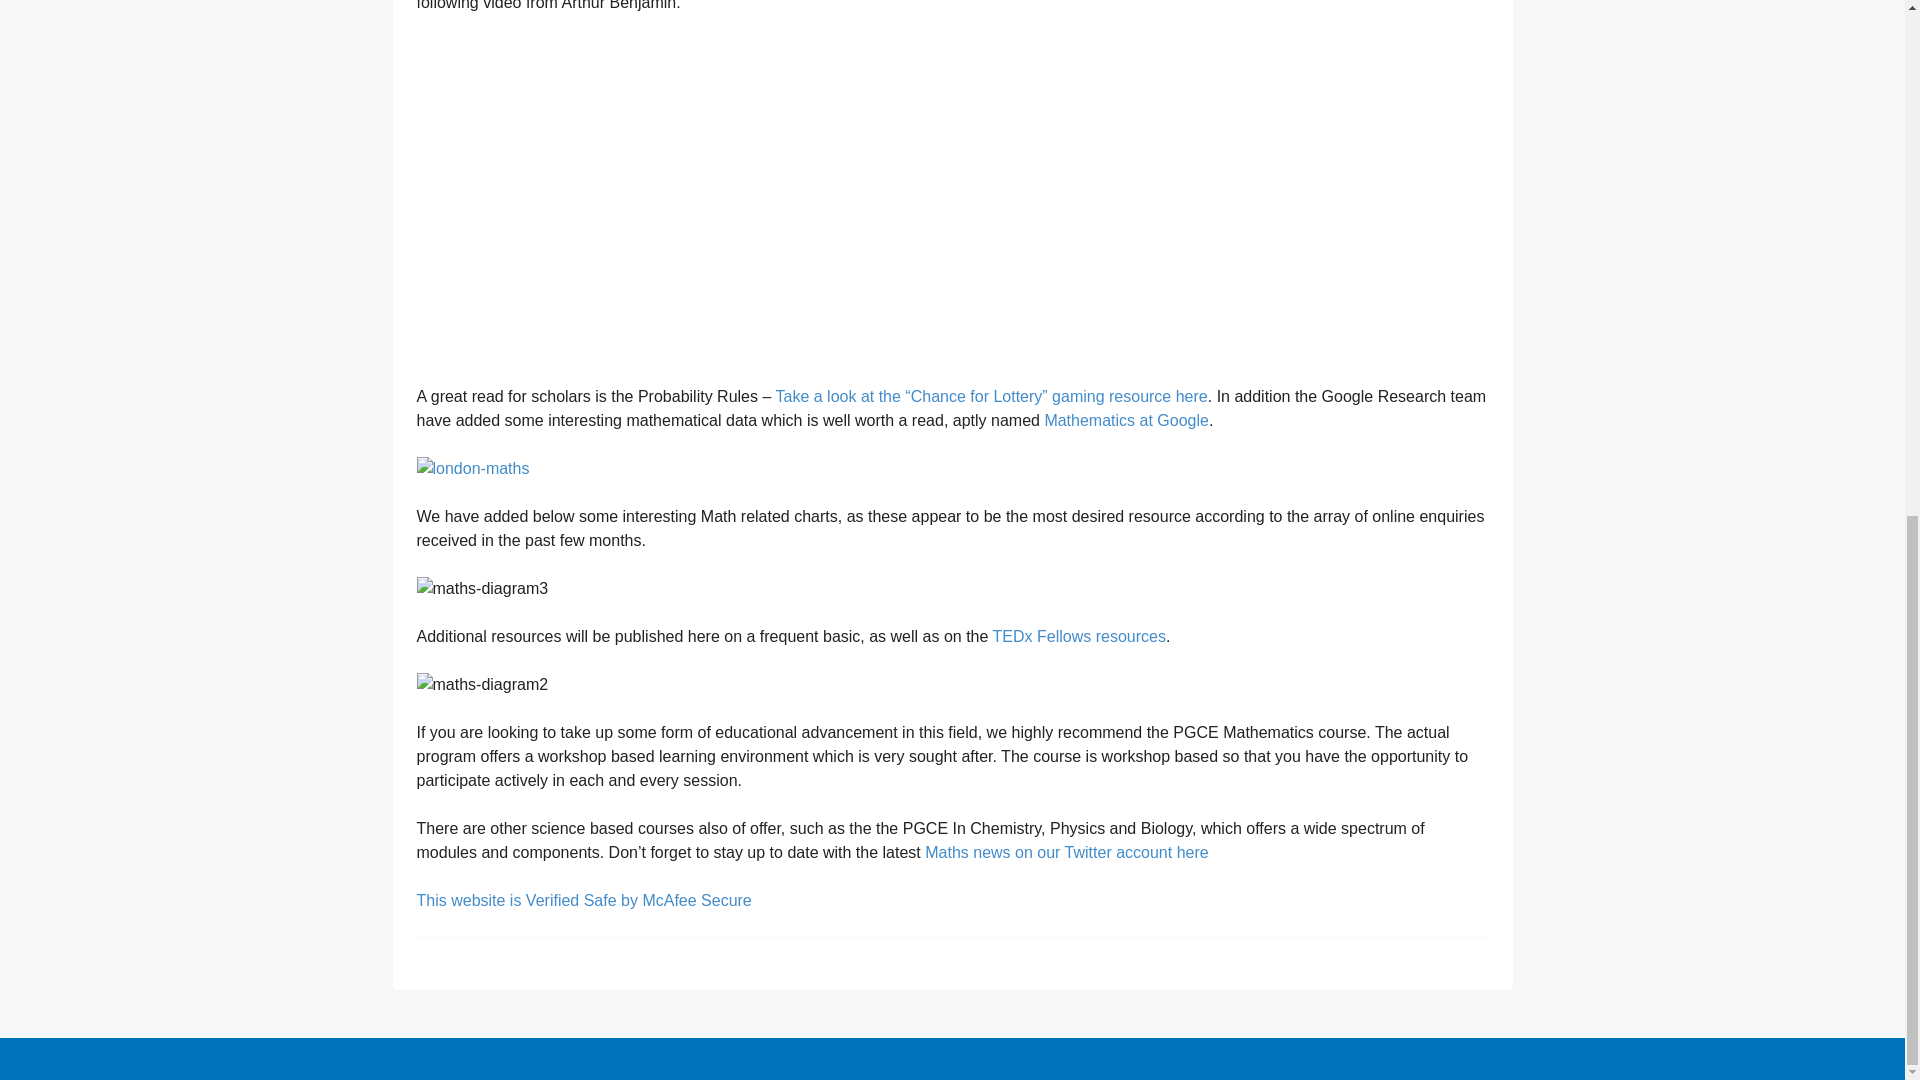  I want to click on Maths news on our Twitter account here, so click(1066, 852).